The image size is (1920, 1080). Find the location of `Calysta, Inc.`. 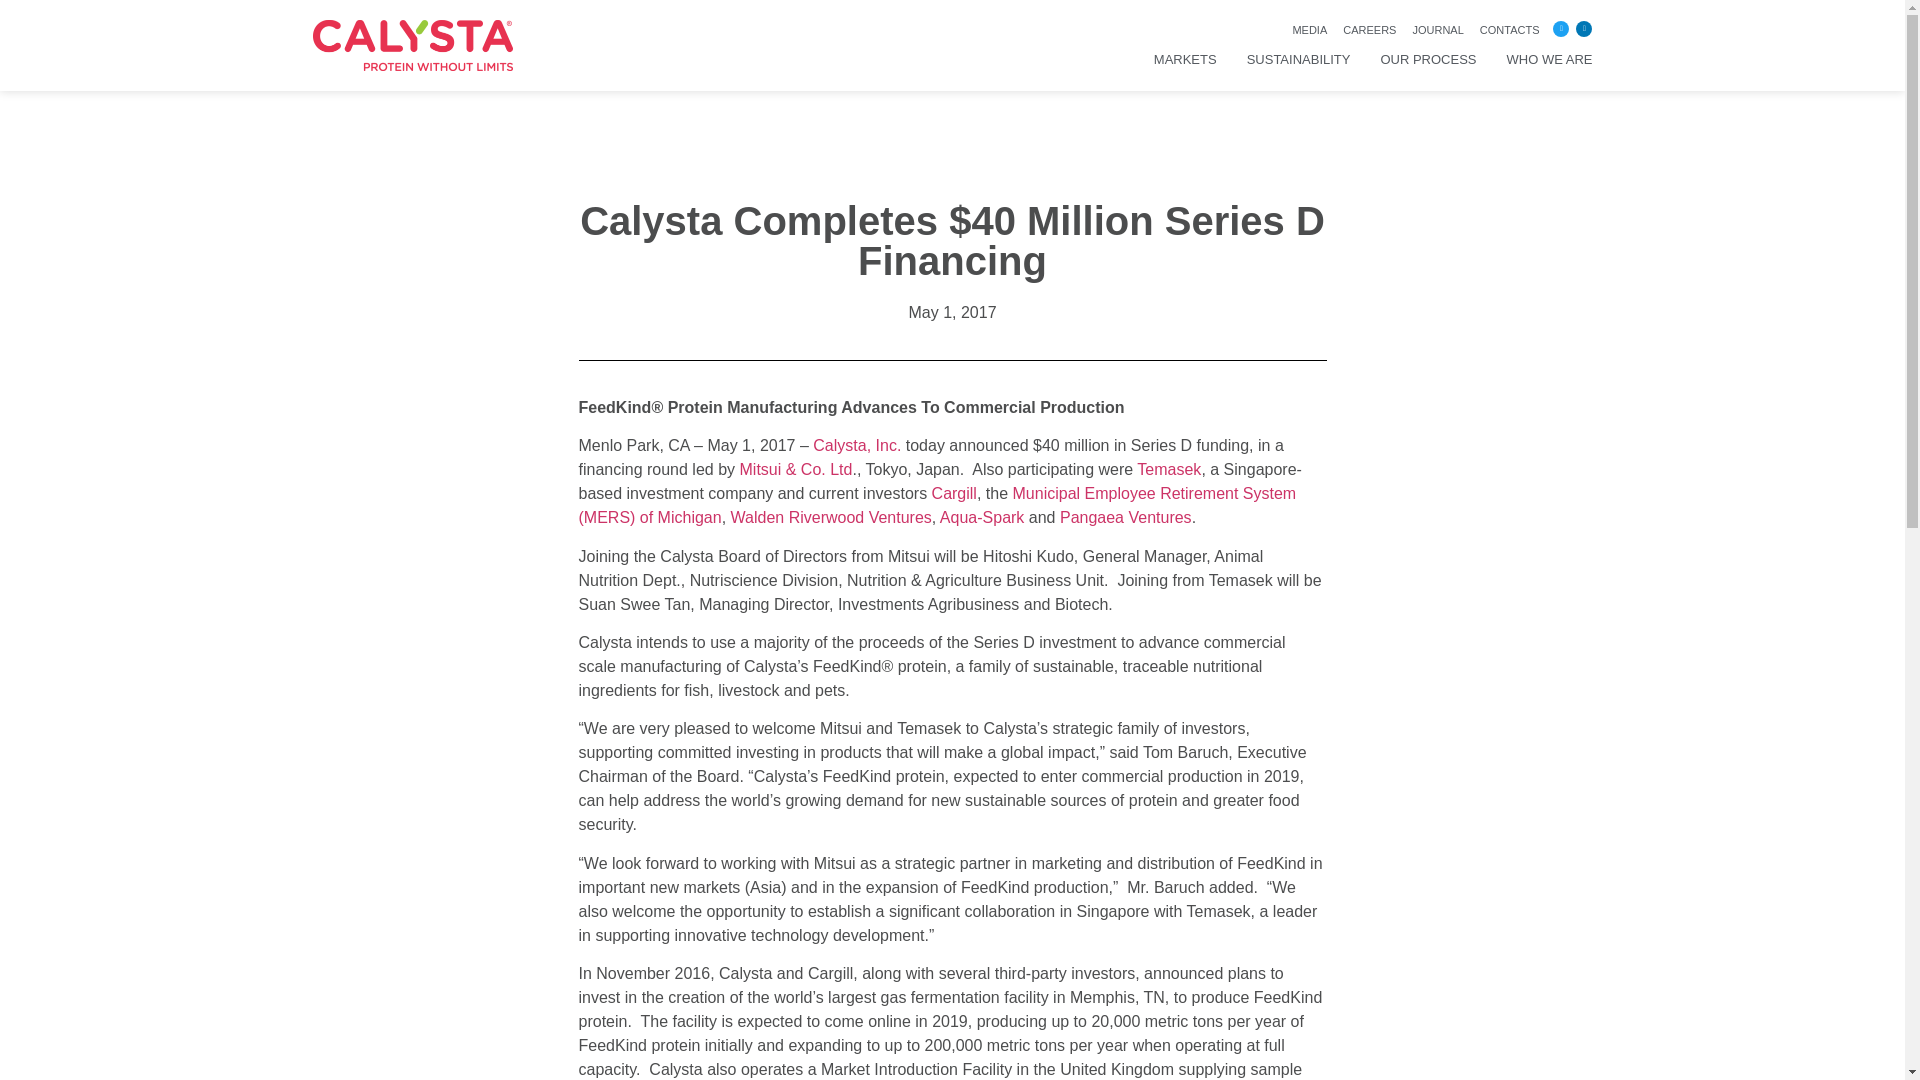

Calysta, Inc. is located at coordinates (856, 445).